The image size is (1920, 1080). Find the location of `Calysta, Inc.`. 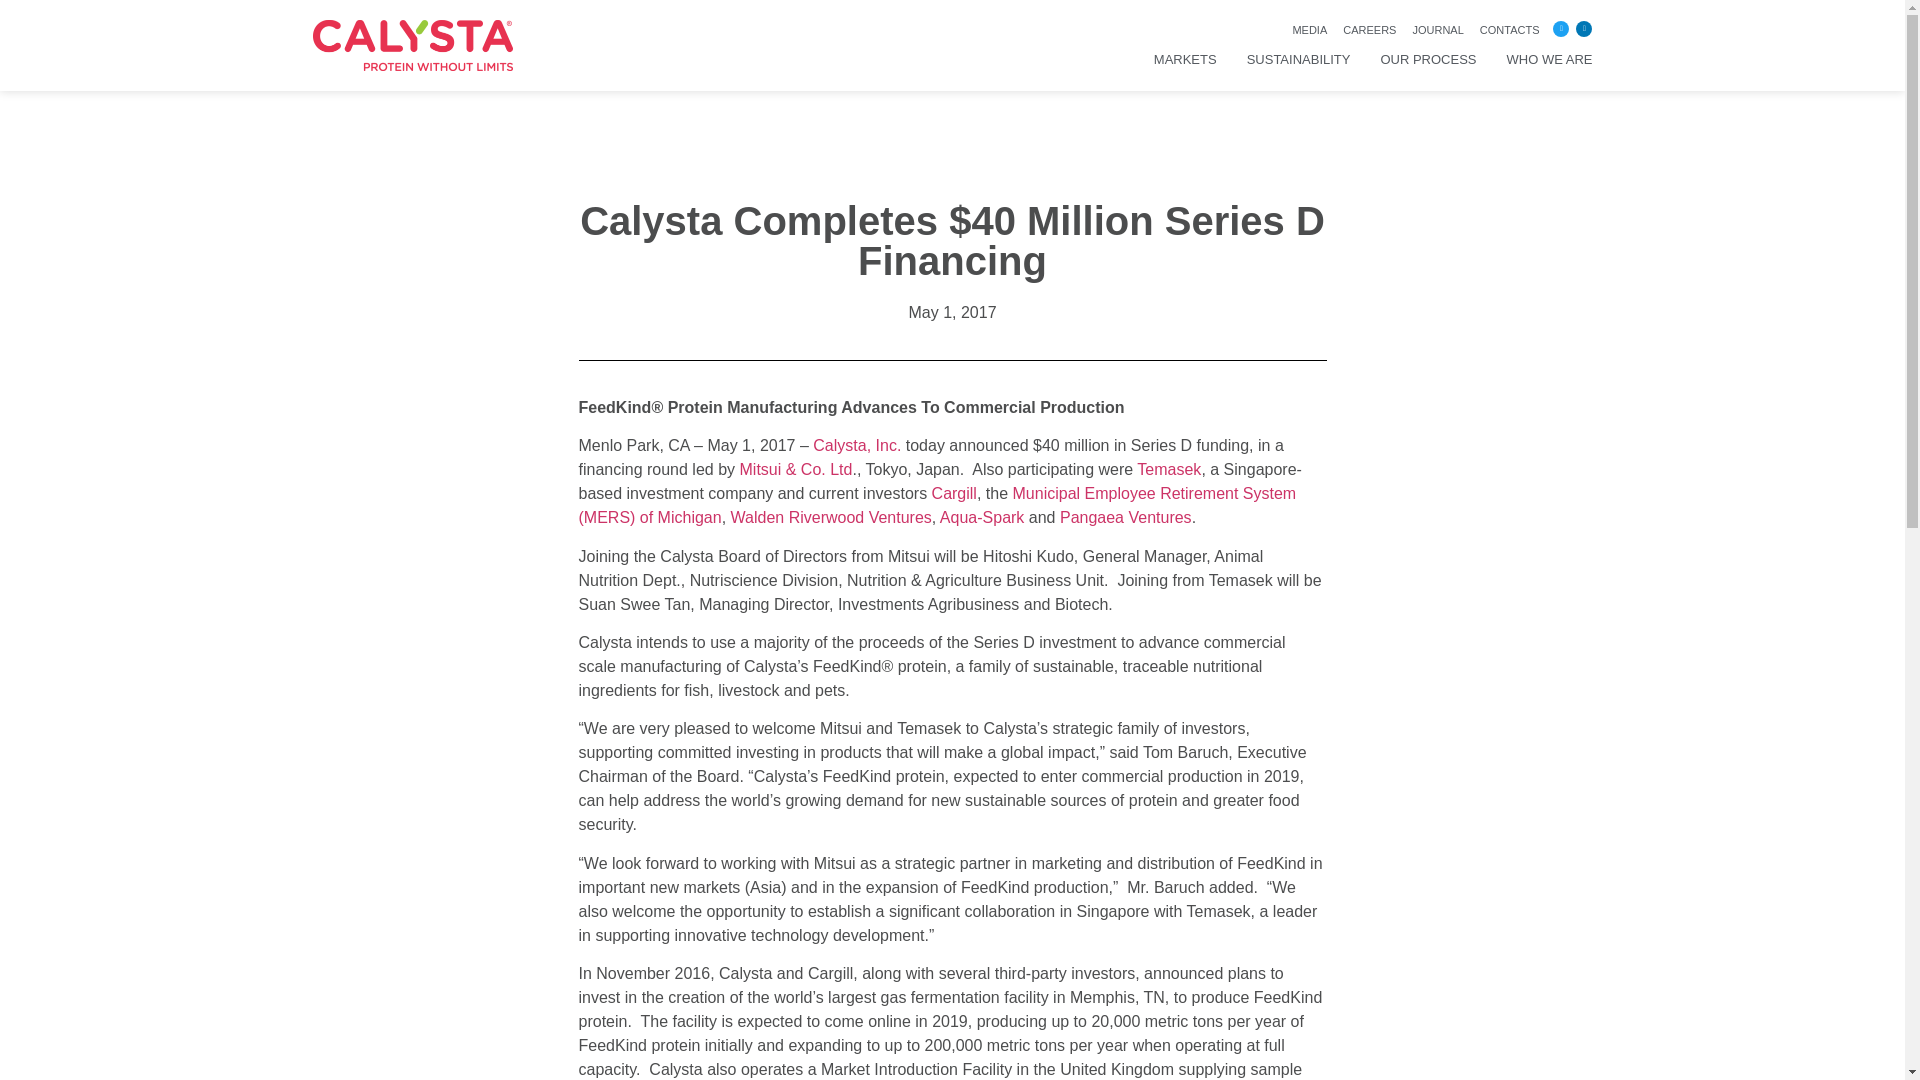

Calysta, Inc. is located at coordinates (856, 445).